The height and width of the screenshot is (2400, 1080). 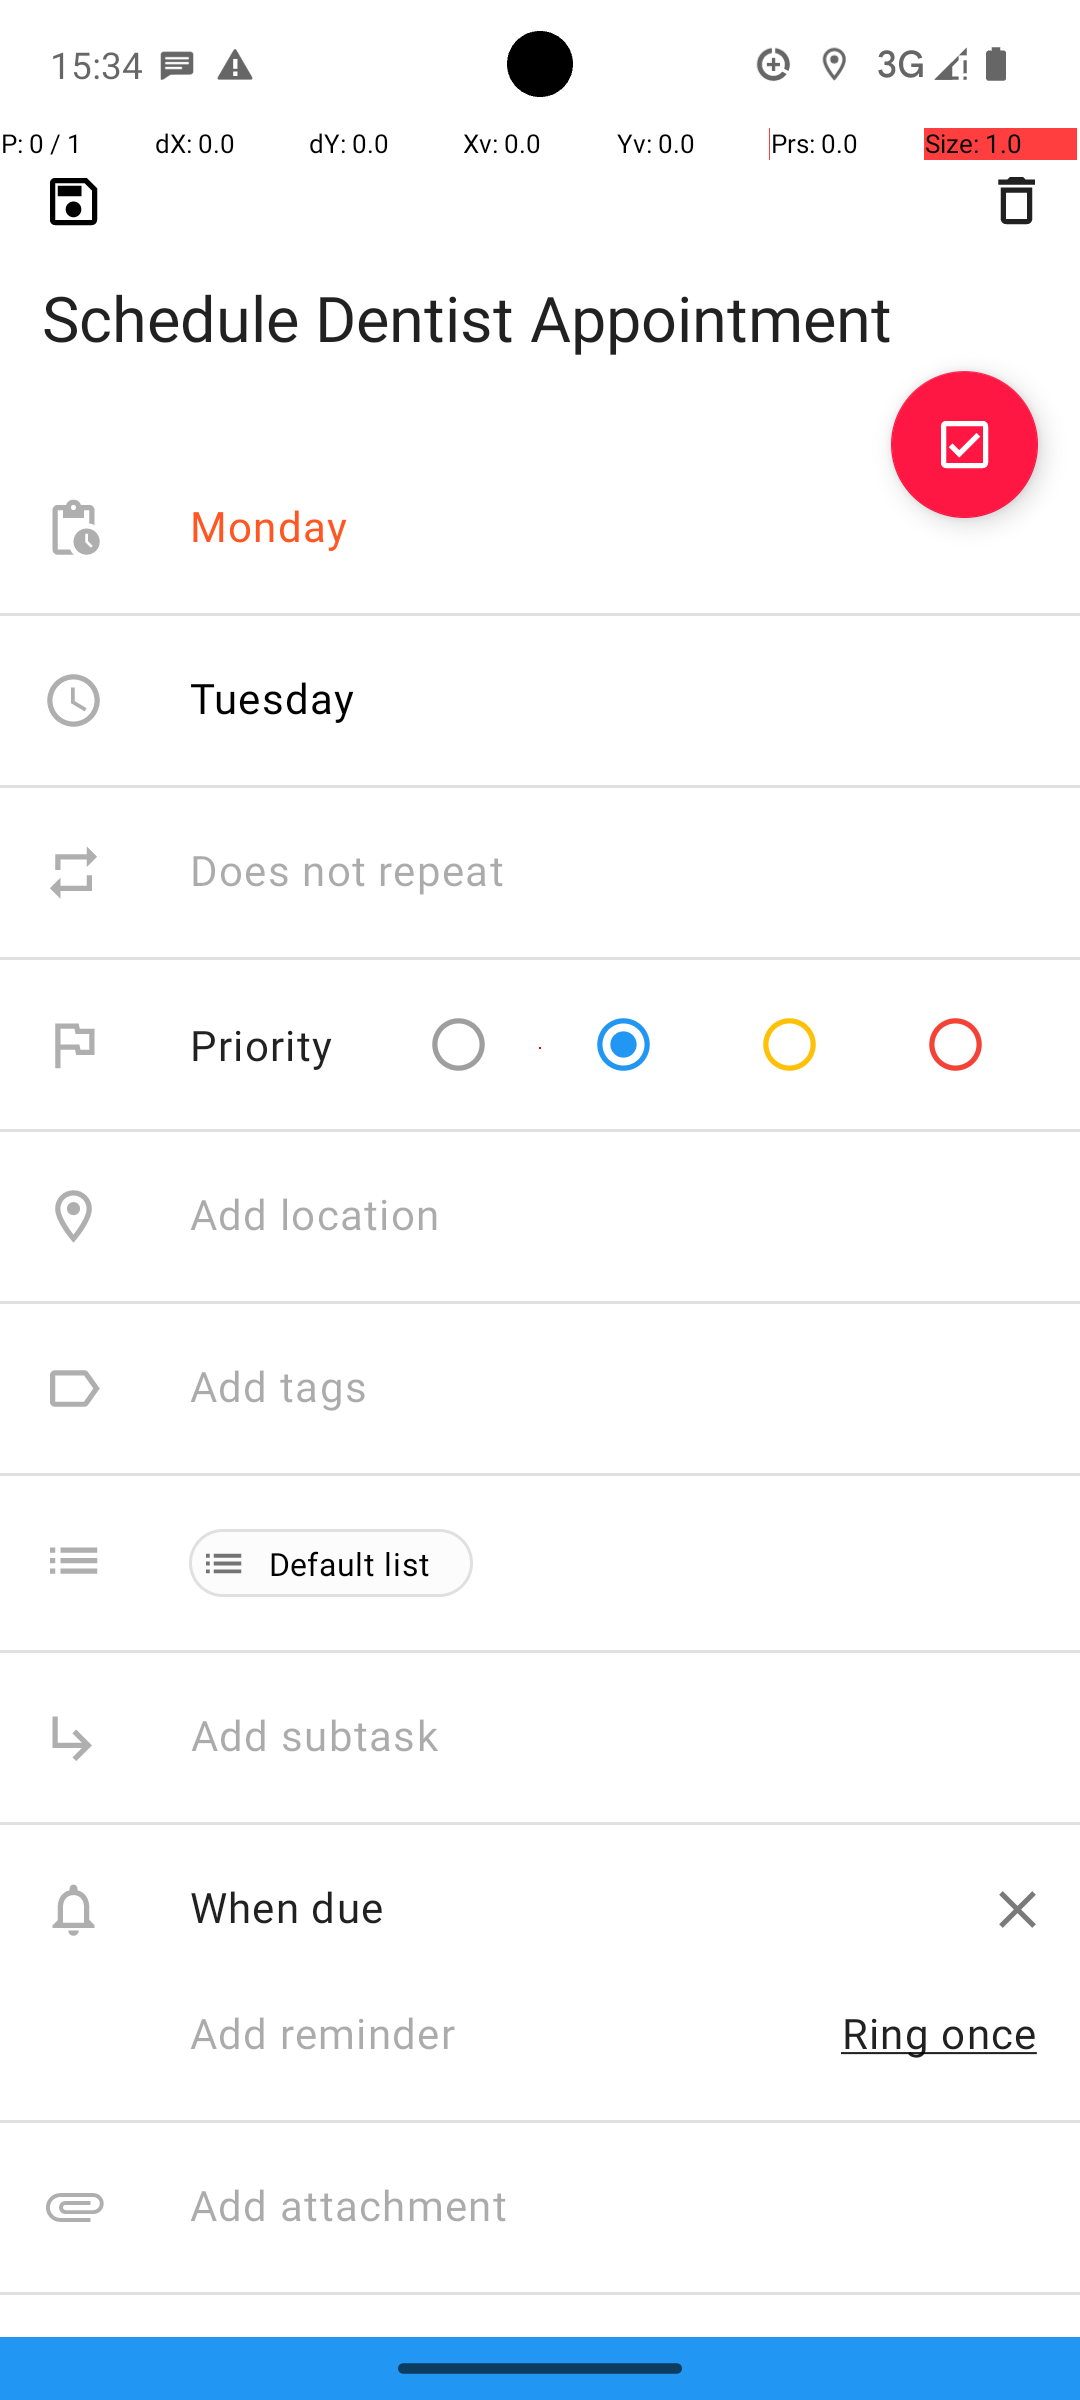 I want to click on When due, so click(x=572, y=1906).